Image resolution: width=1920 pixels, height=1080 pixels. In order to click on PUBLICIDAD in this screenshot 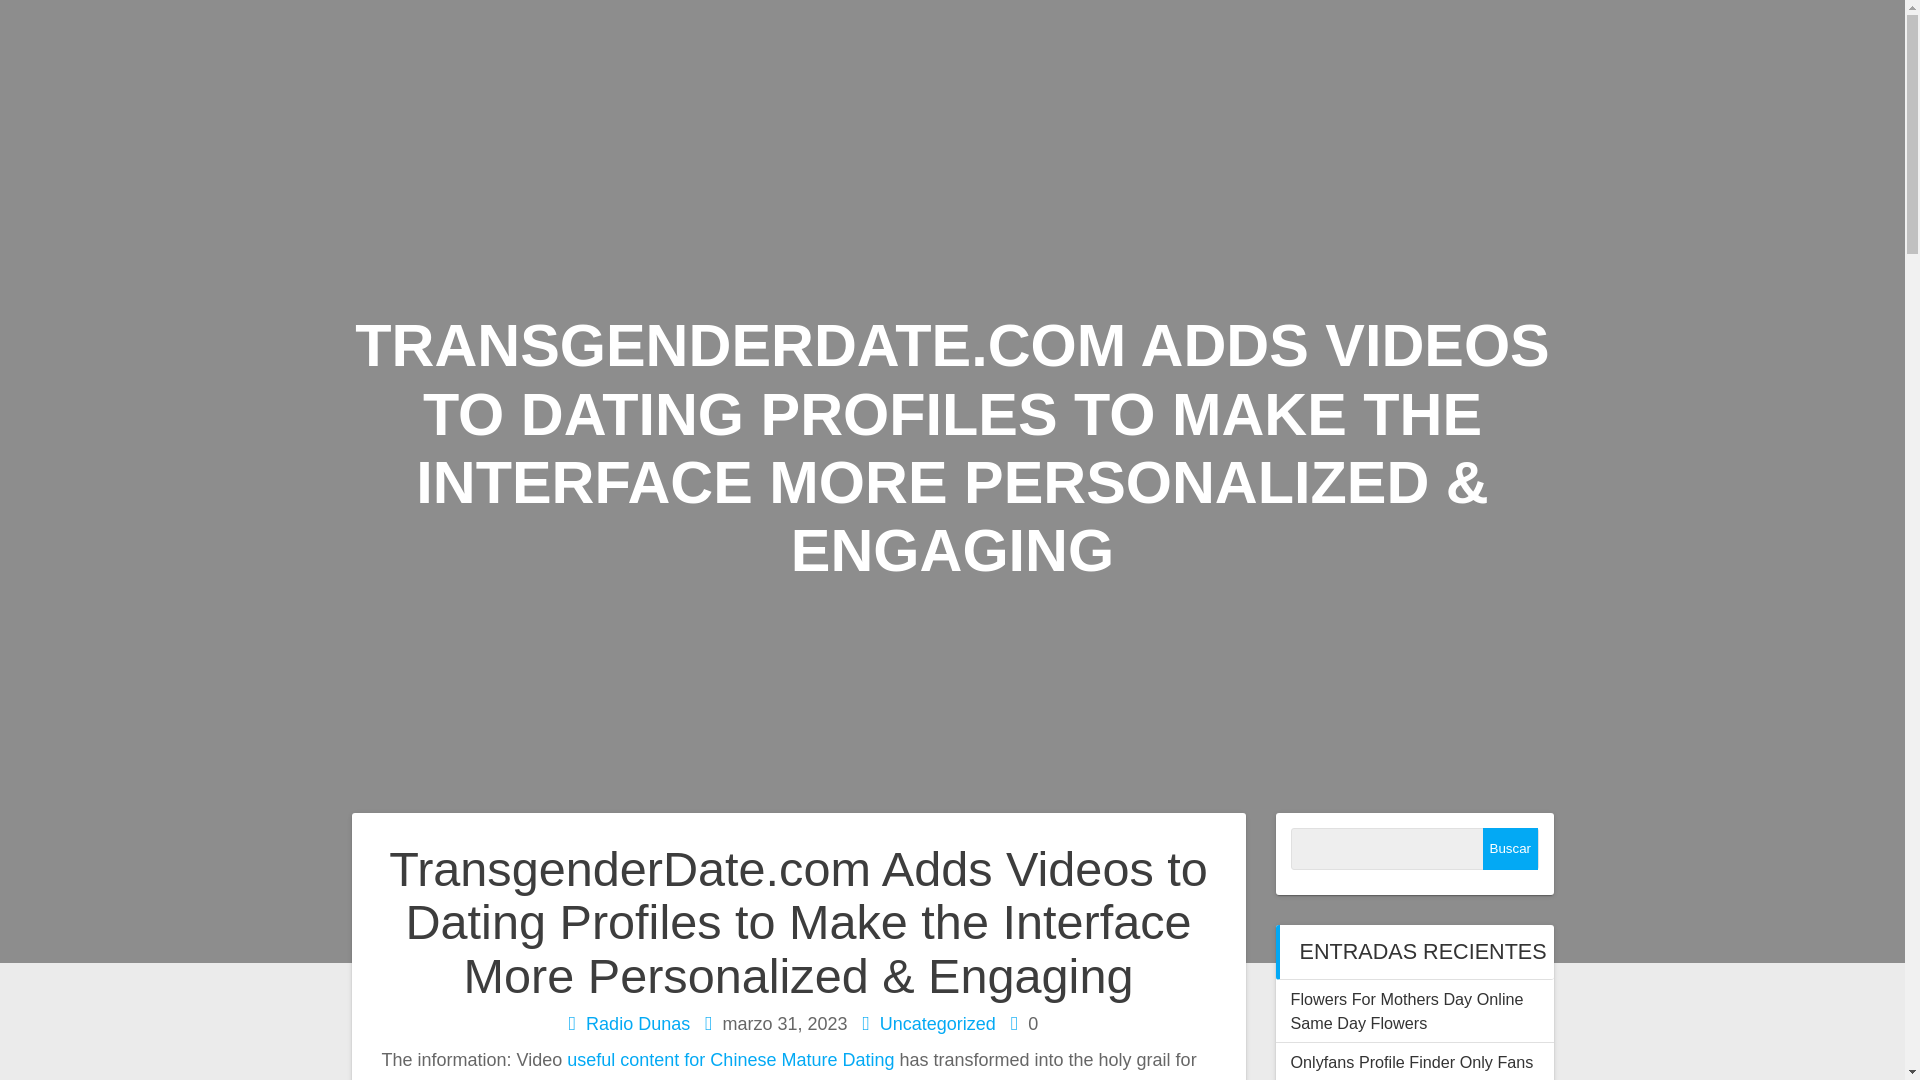, I will do `click(718, 137)`.